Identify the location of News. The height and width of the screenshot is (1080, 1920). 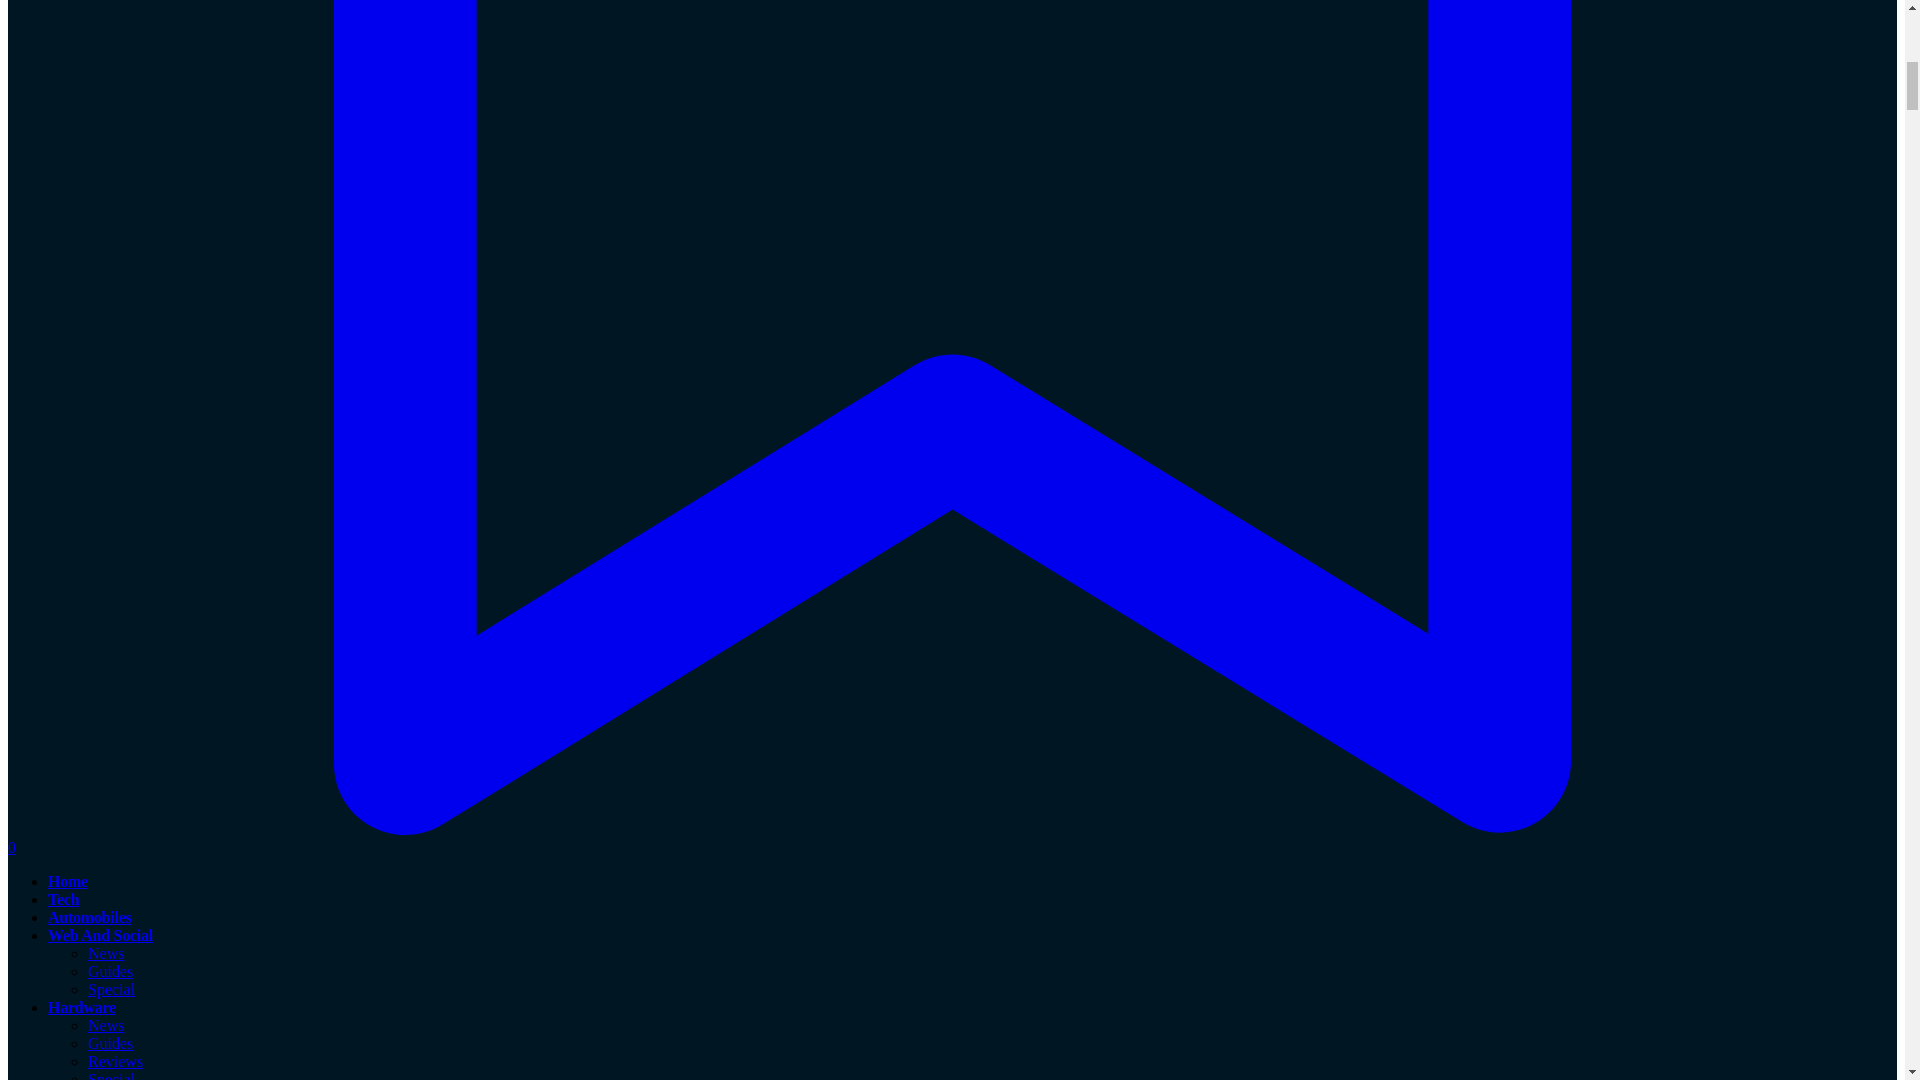
(106, 954).